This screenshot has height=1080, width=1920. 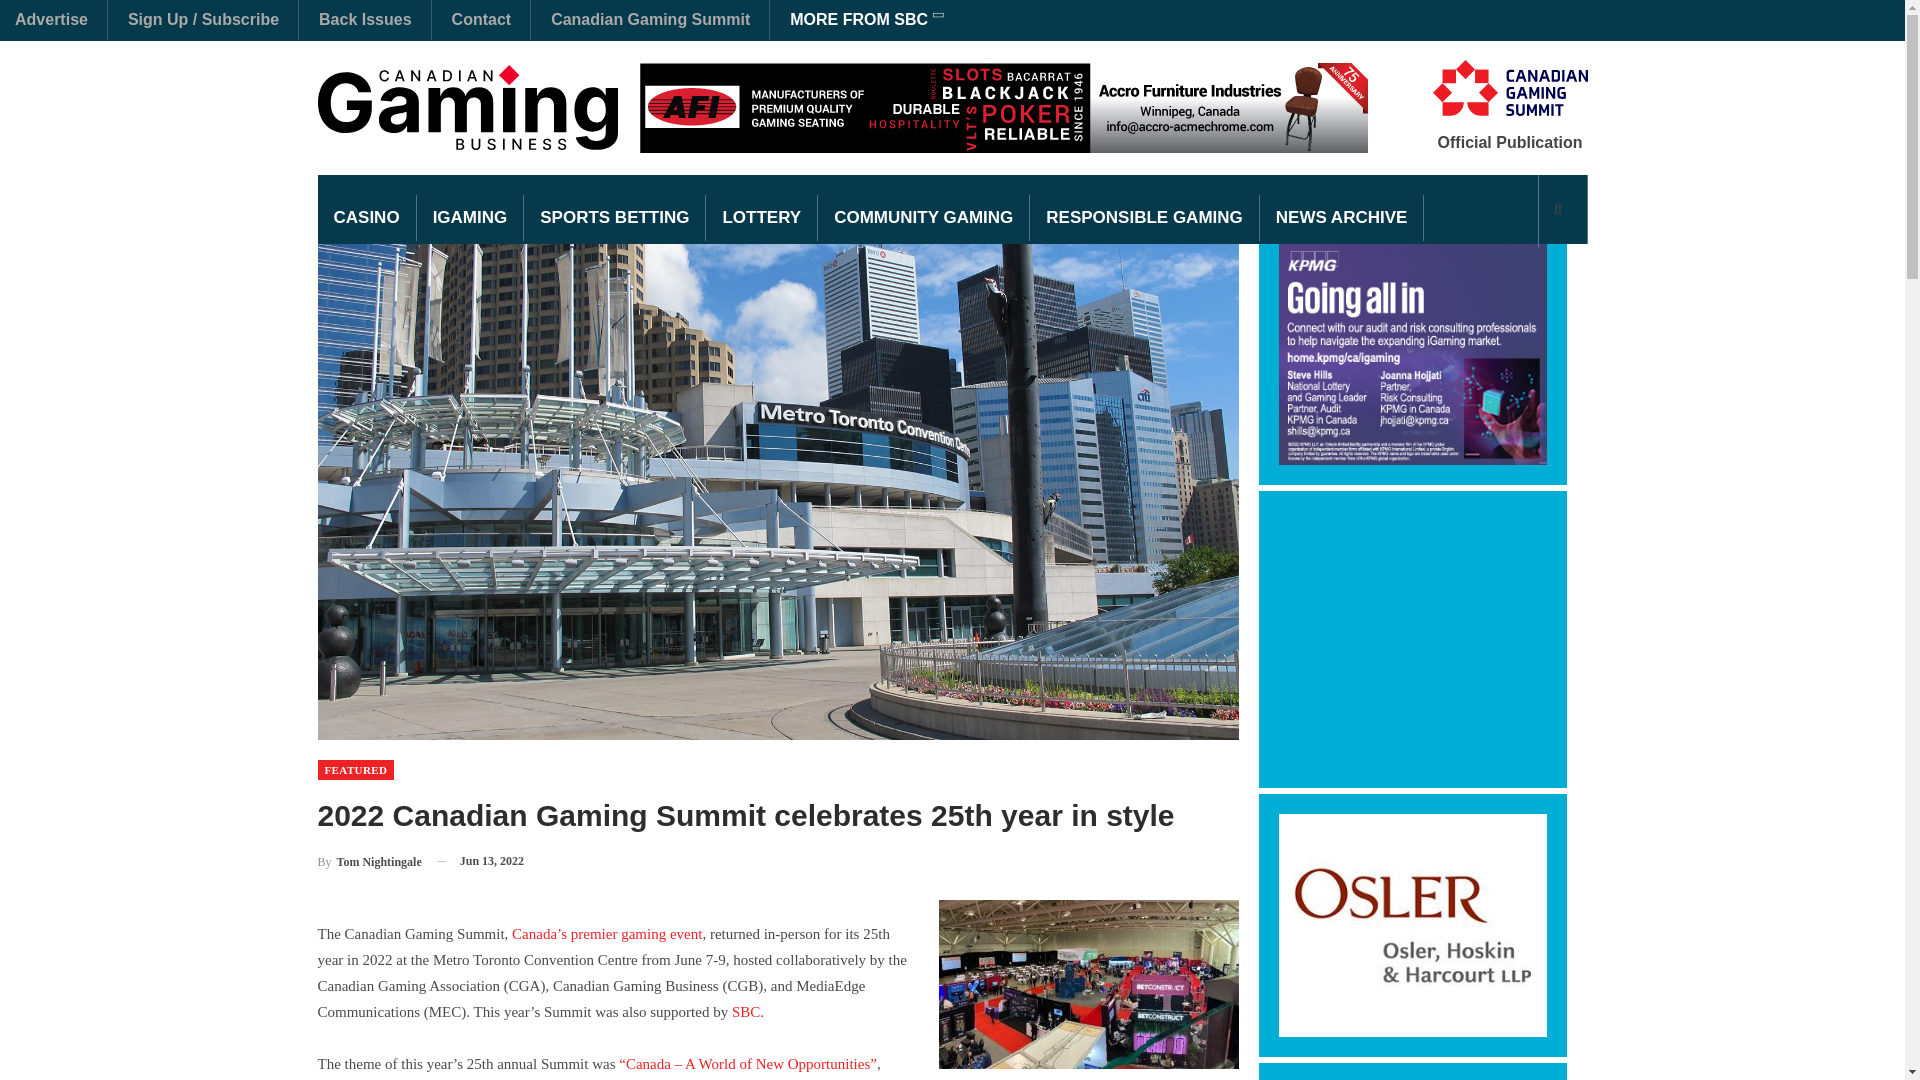 What do you see at coordinates (370, 860) in the screenshot?
I see `Browse Author Articles` at bounding box center [370, 860].